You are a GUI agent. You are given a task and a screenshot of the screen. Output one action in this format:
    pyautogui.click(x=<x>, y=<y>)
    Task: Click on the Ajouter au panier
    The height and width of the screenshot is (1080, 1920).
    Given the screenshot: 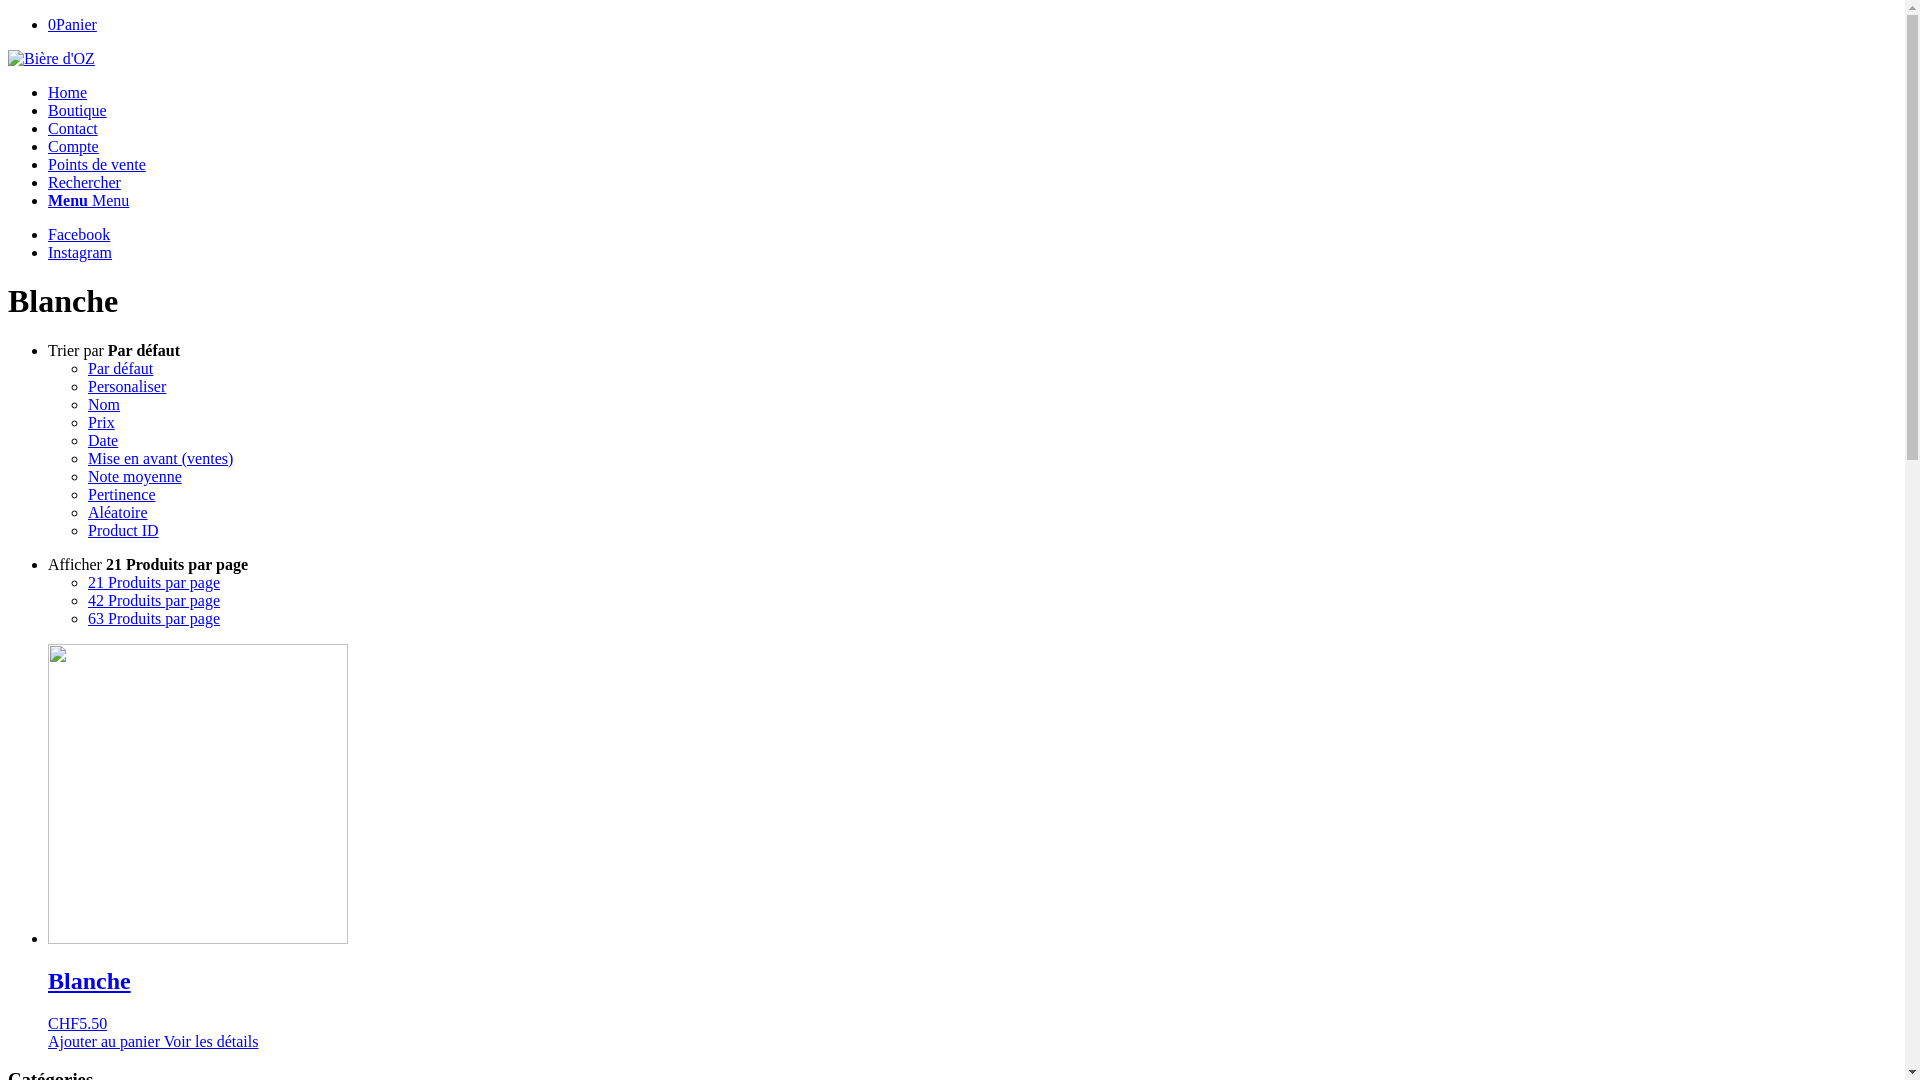 What is the action you would take?
    pyautogui.click(x=104, y=1042)
    